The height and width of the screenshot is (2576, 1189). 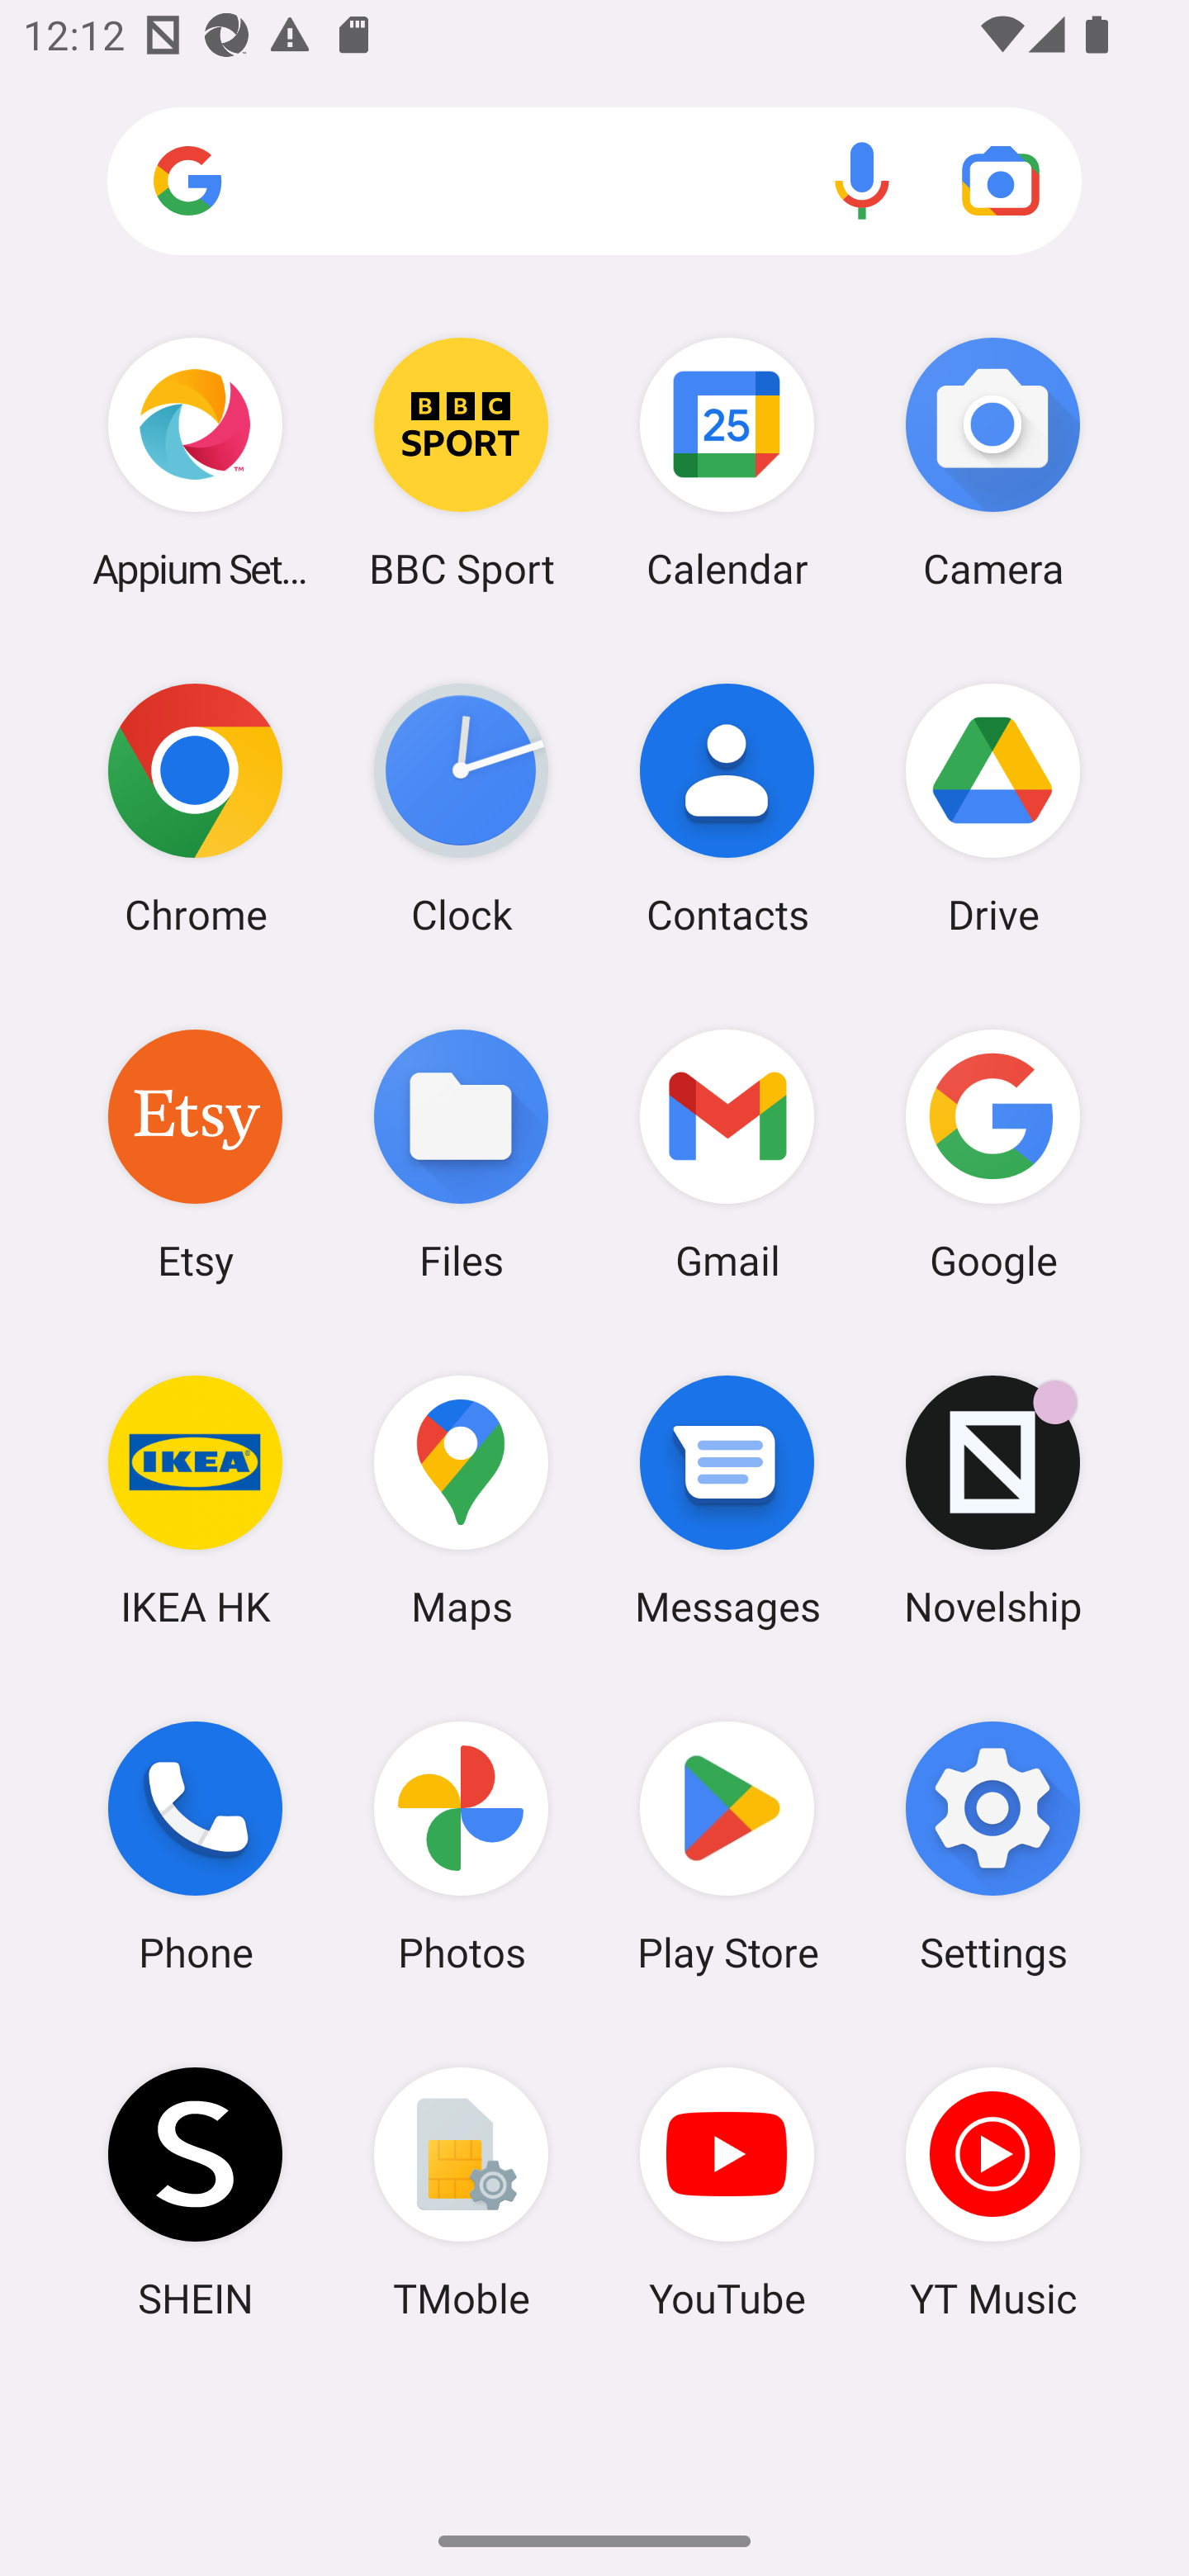 What do you see at coordinates (992, 1847) in the screenshot?
I see `Settings` at bounding box center [992, 1847].